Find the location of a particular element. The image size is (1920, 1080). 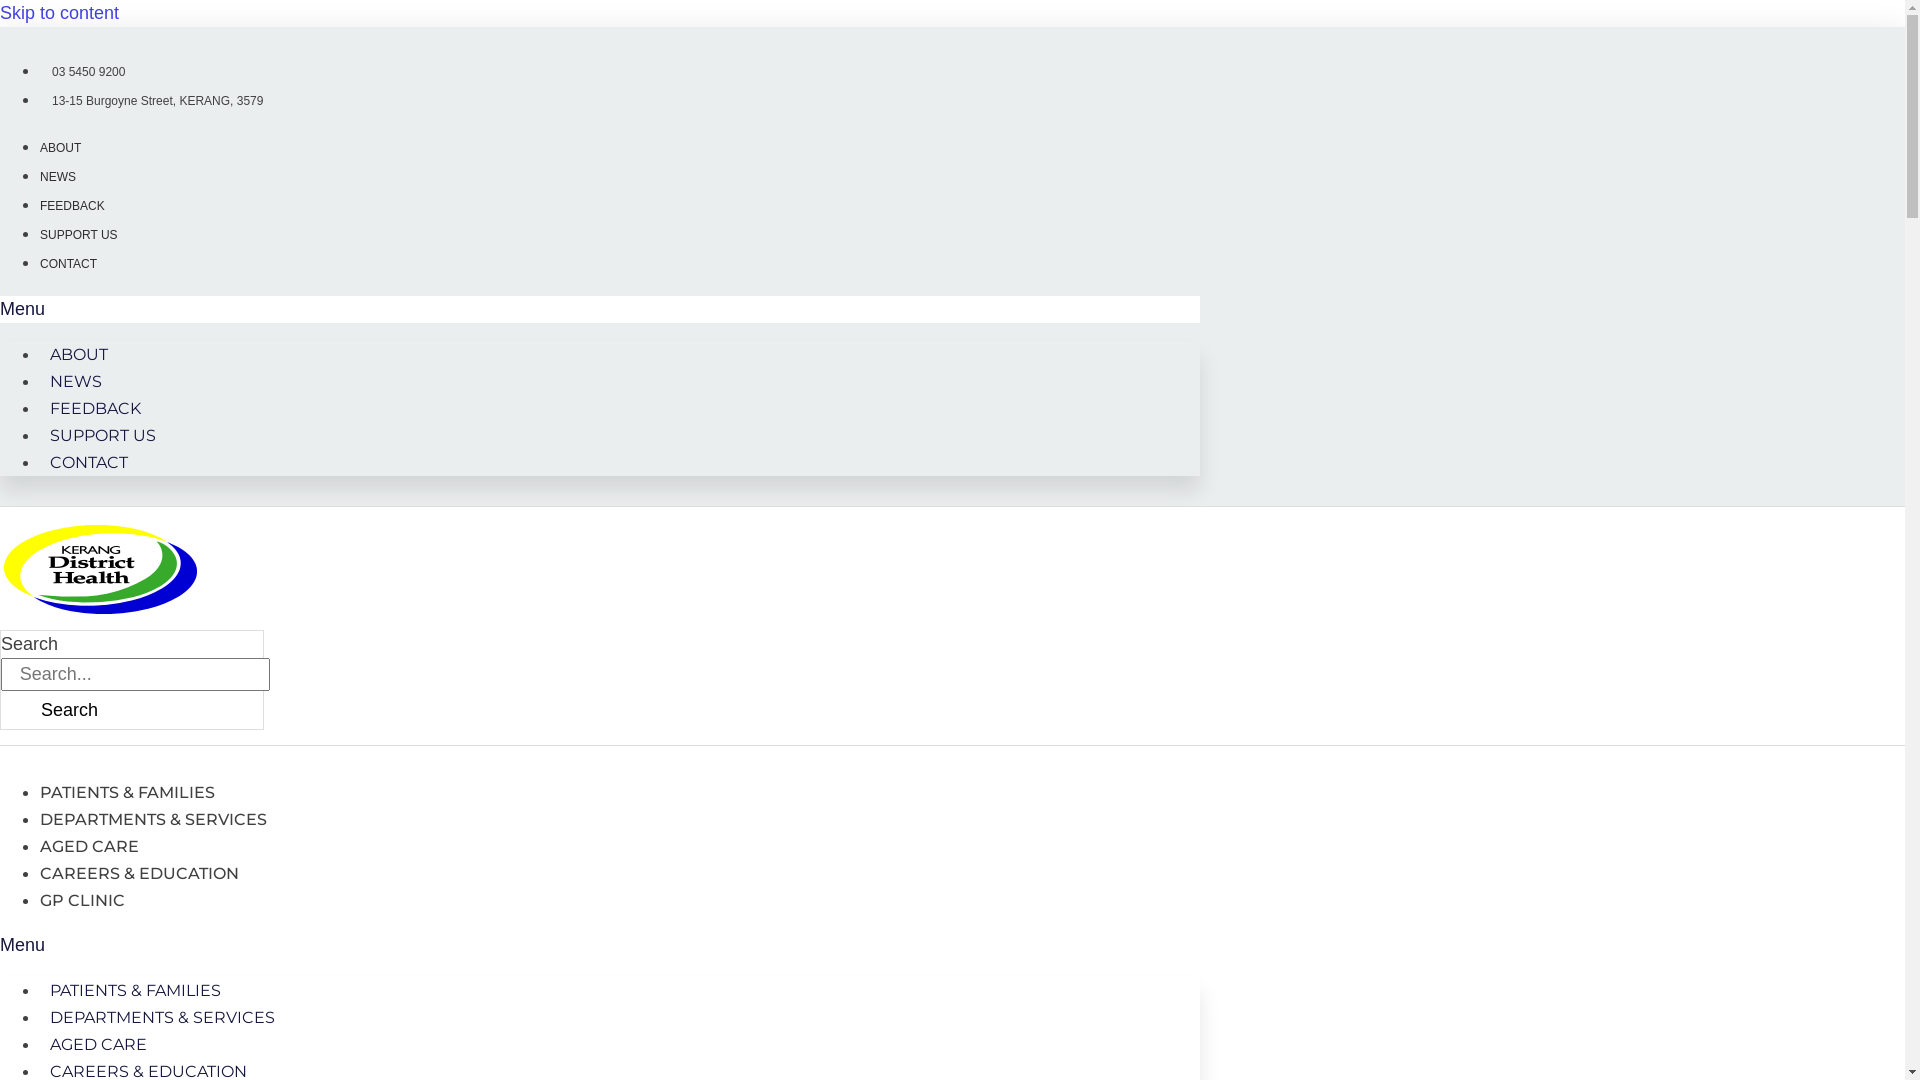

Search is located at coordinates (70, 710).